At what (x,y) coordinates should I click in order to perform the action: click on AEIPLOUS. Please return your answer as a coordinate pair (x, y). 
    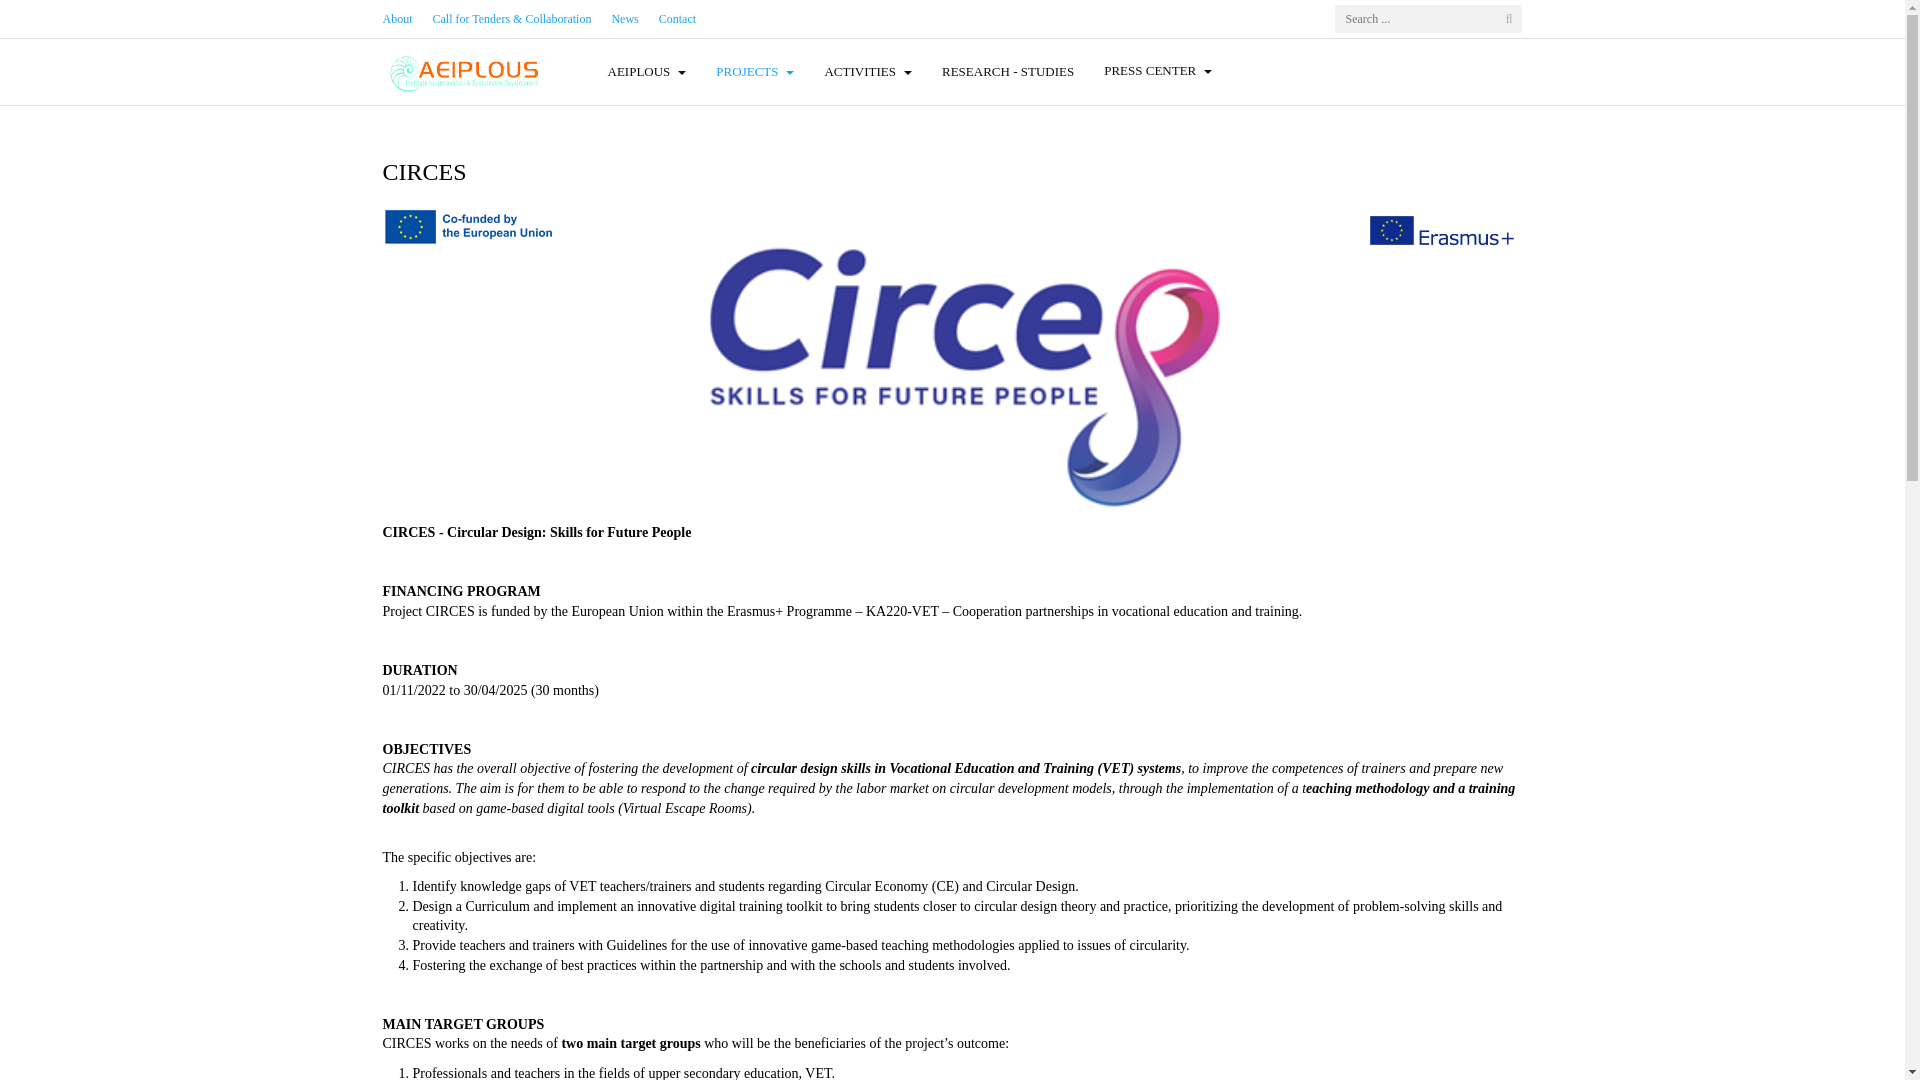
    Looking at the image, I should click on (646, 72).